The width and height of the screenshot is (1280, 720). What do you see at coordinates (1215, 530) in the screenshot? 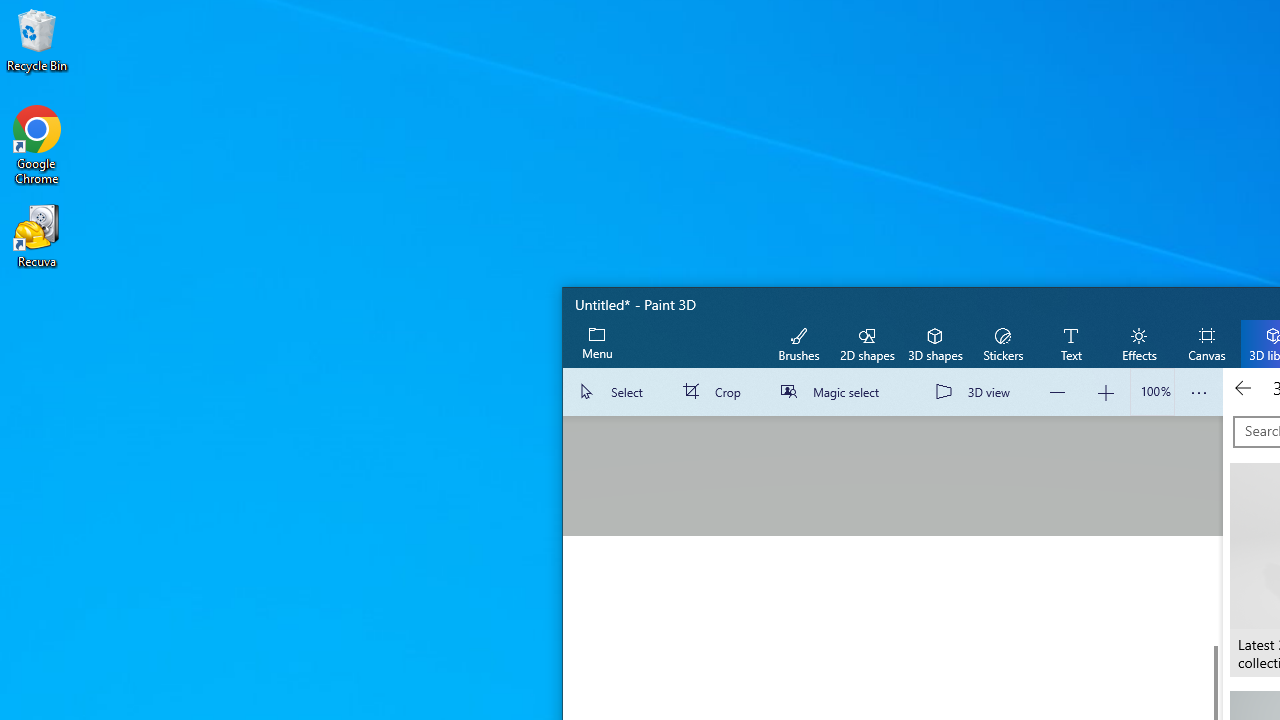
I see `Vertical Large Decrease` at bounding box center [1215, 530].